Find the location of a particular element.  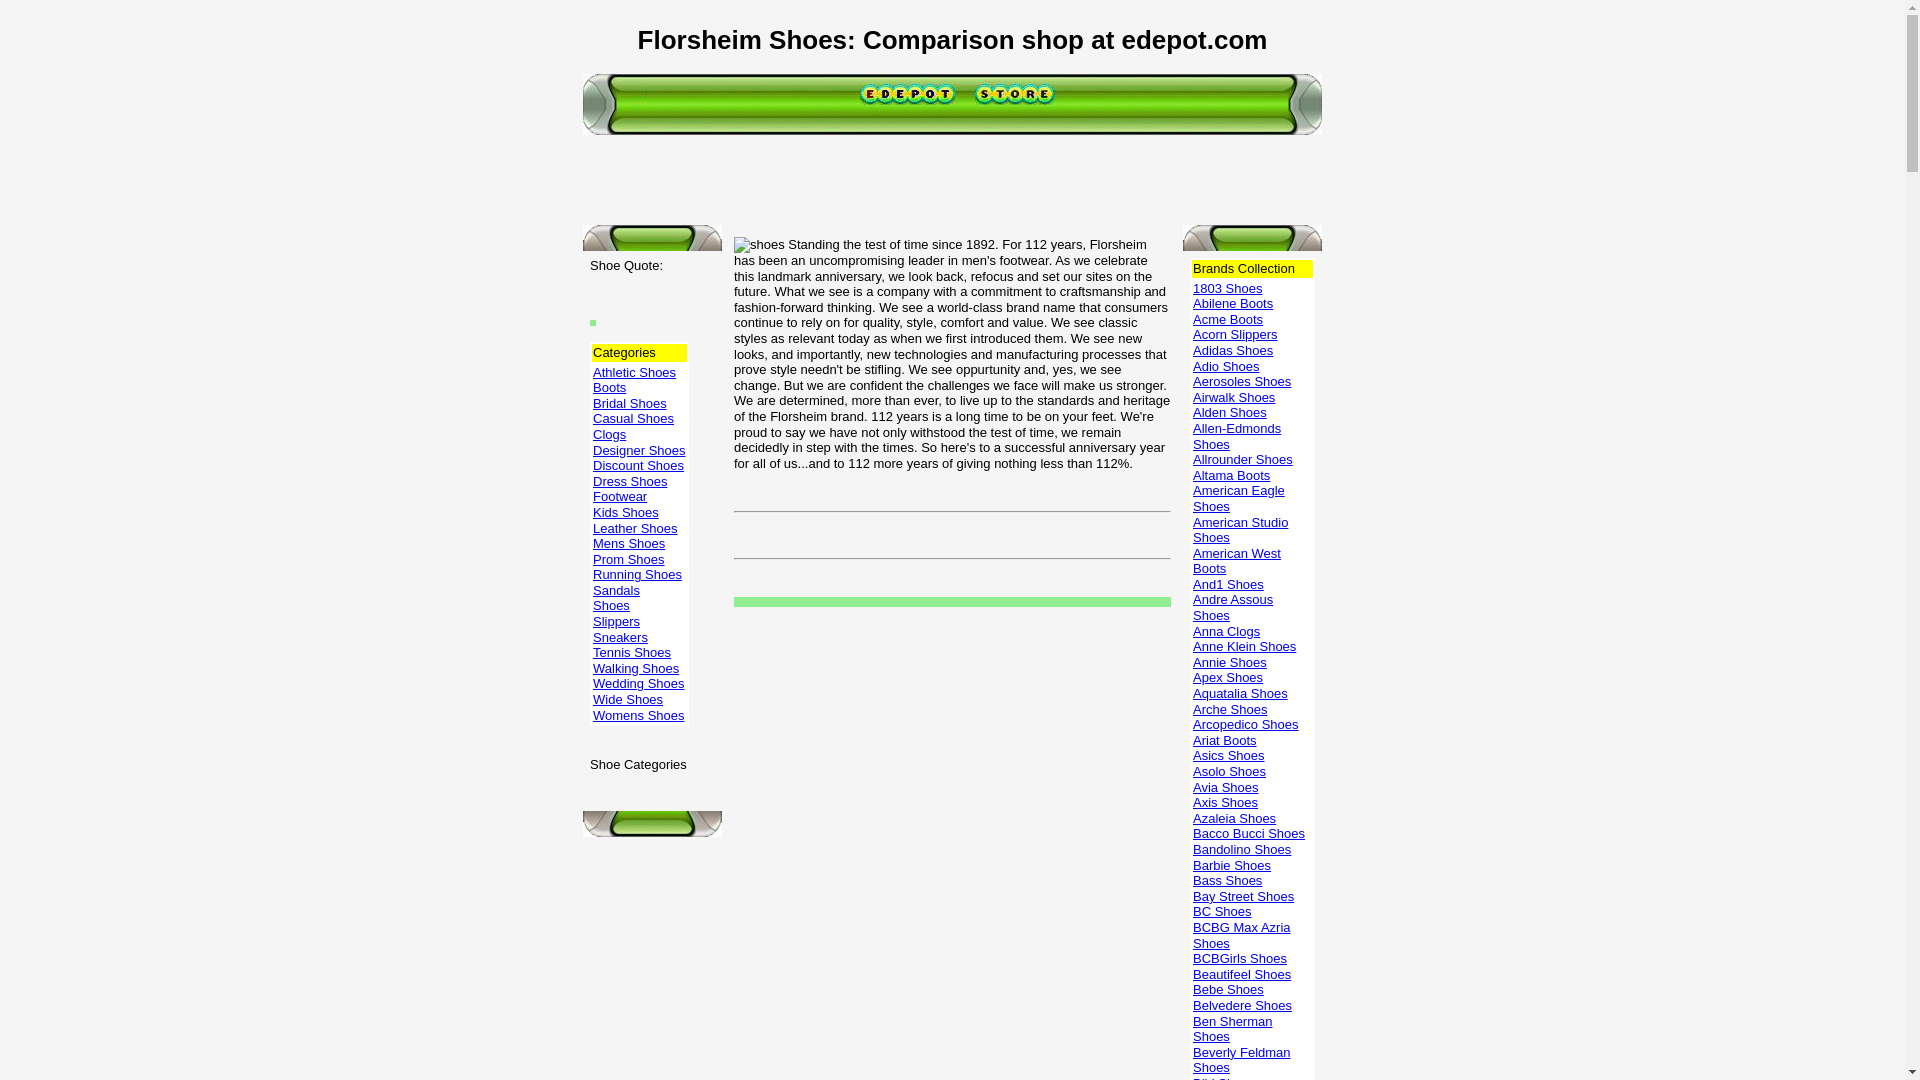

And1 Shoes is located at coordinates (1228, 584).